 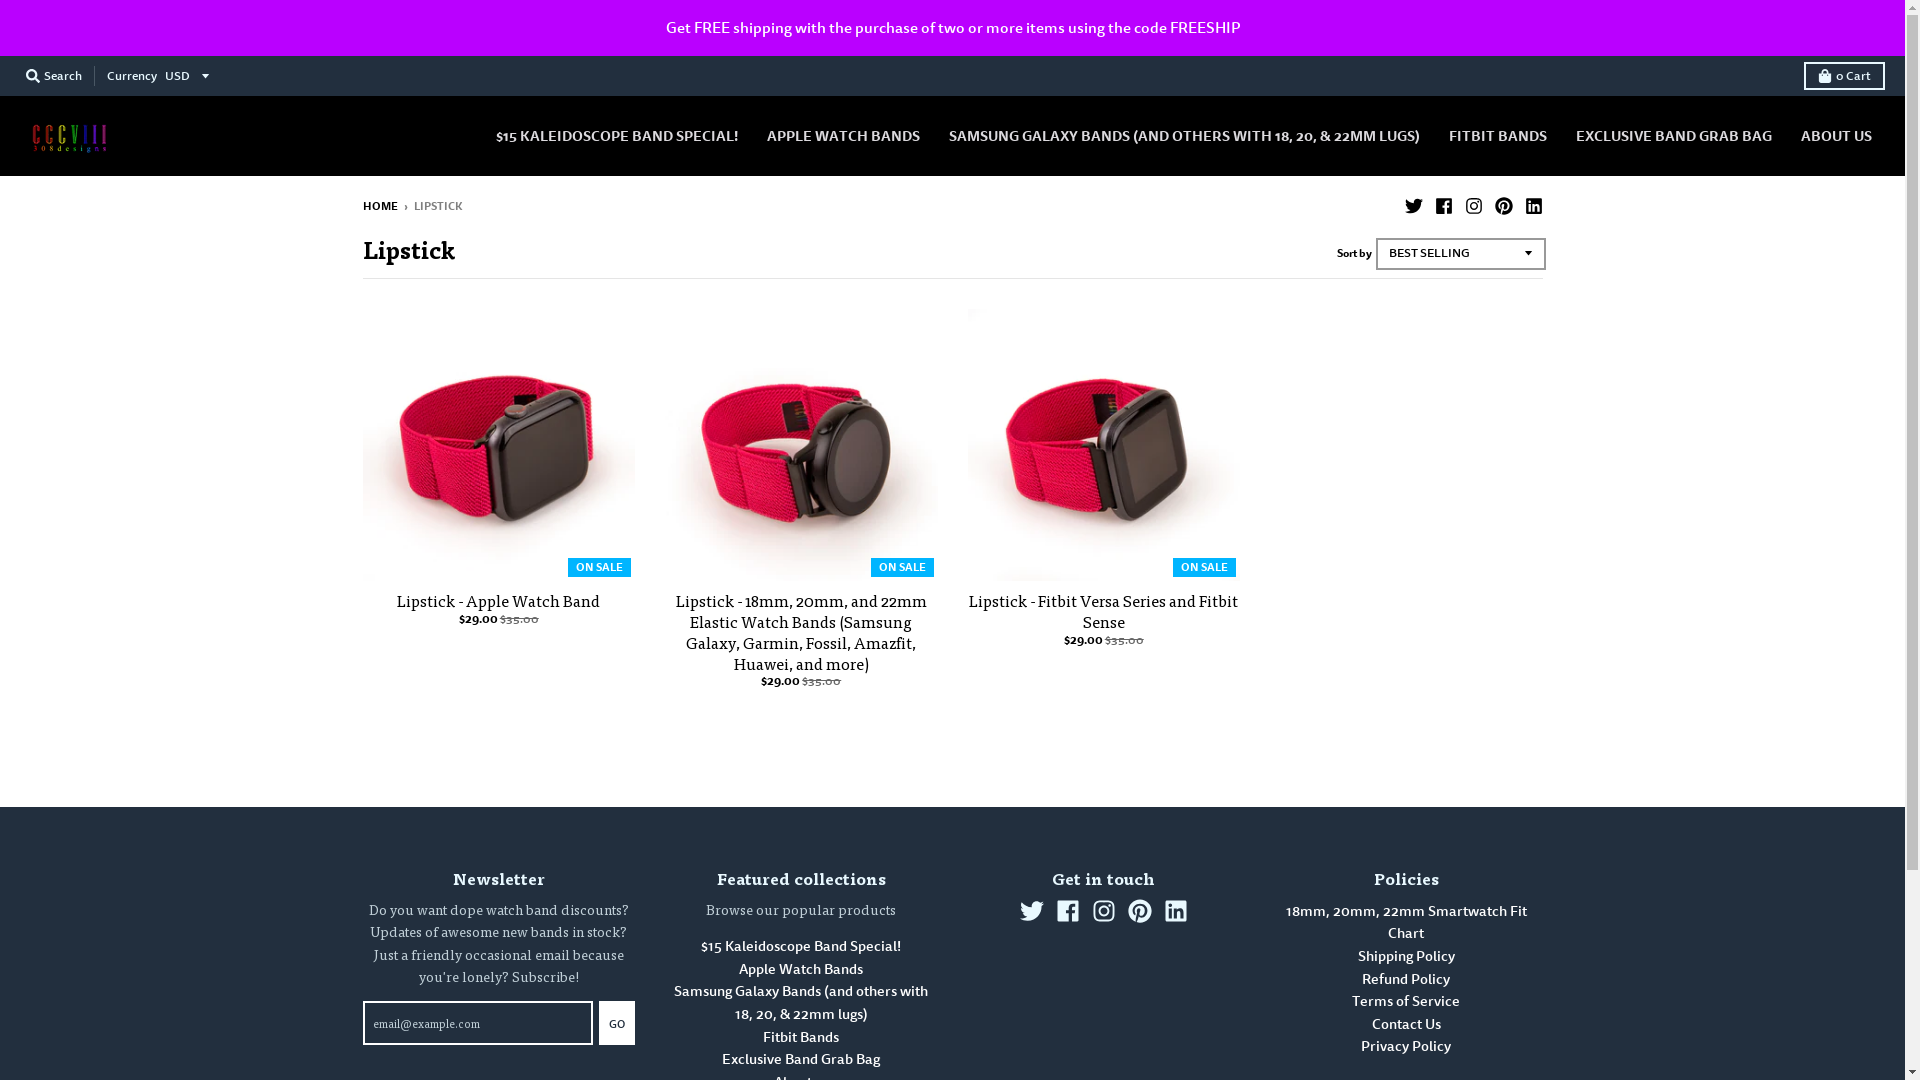 I want to click on Lipstick - Fitbit Versa Series and Fitbit Sense, so click(x=1103, y=611).